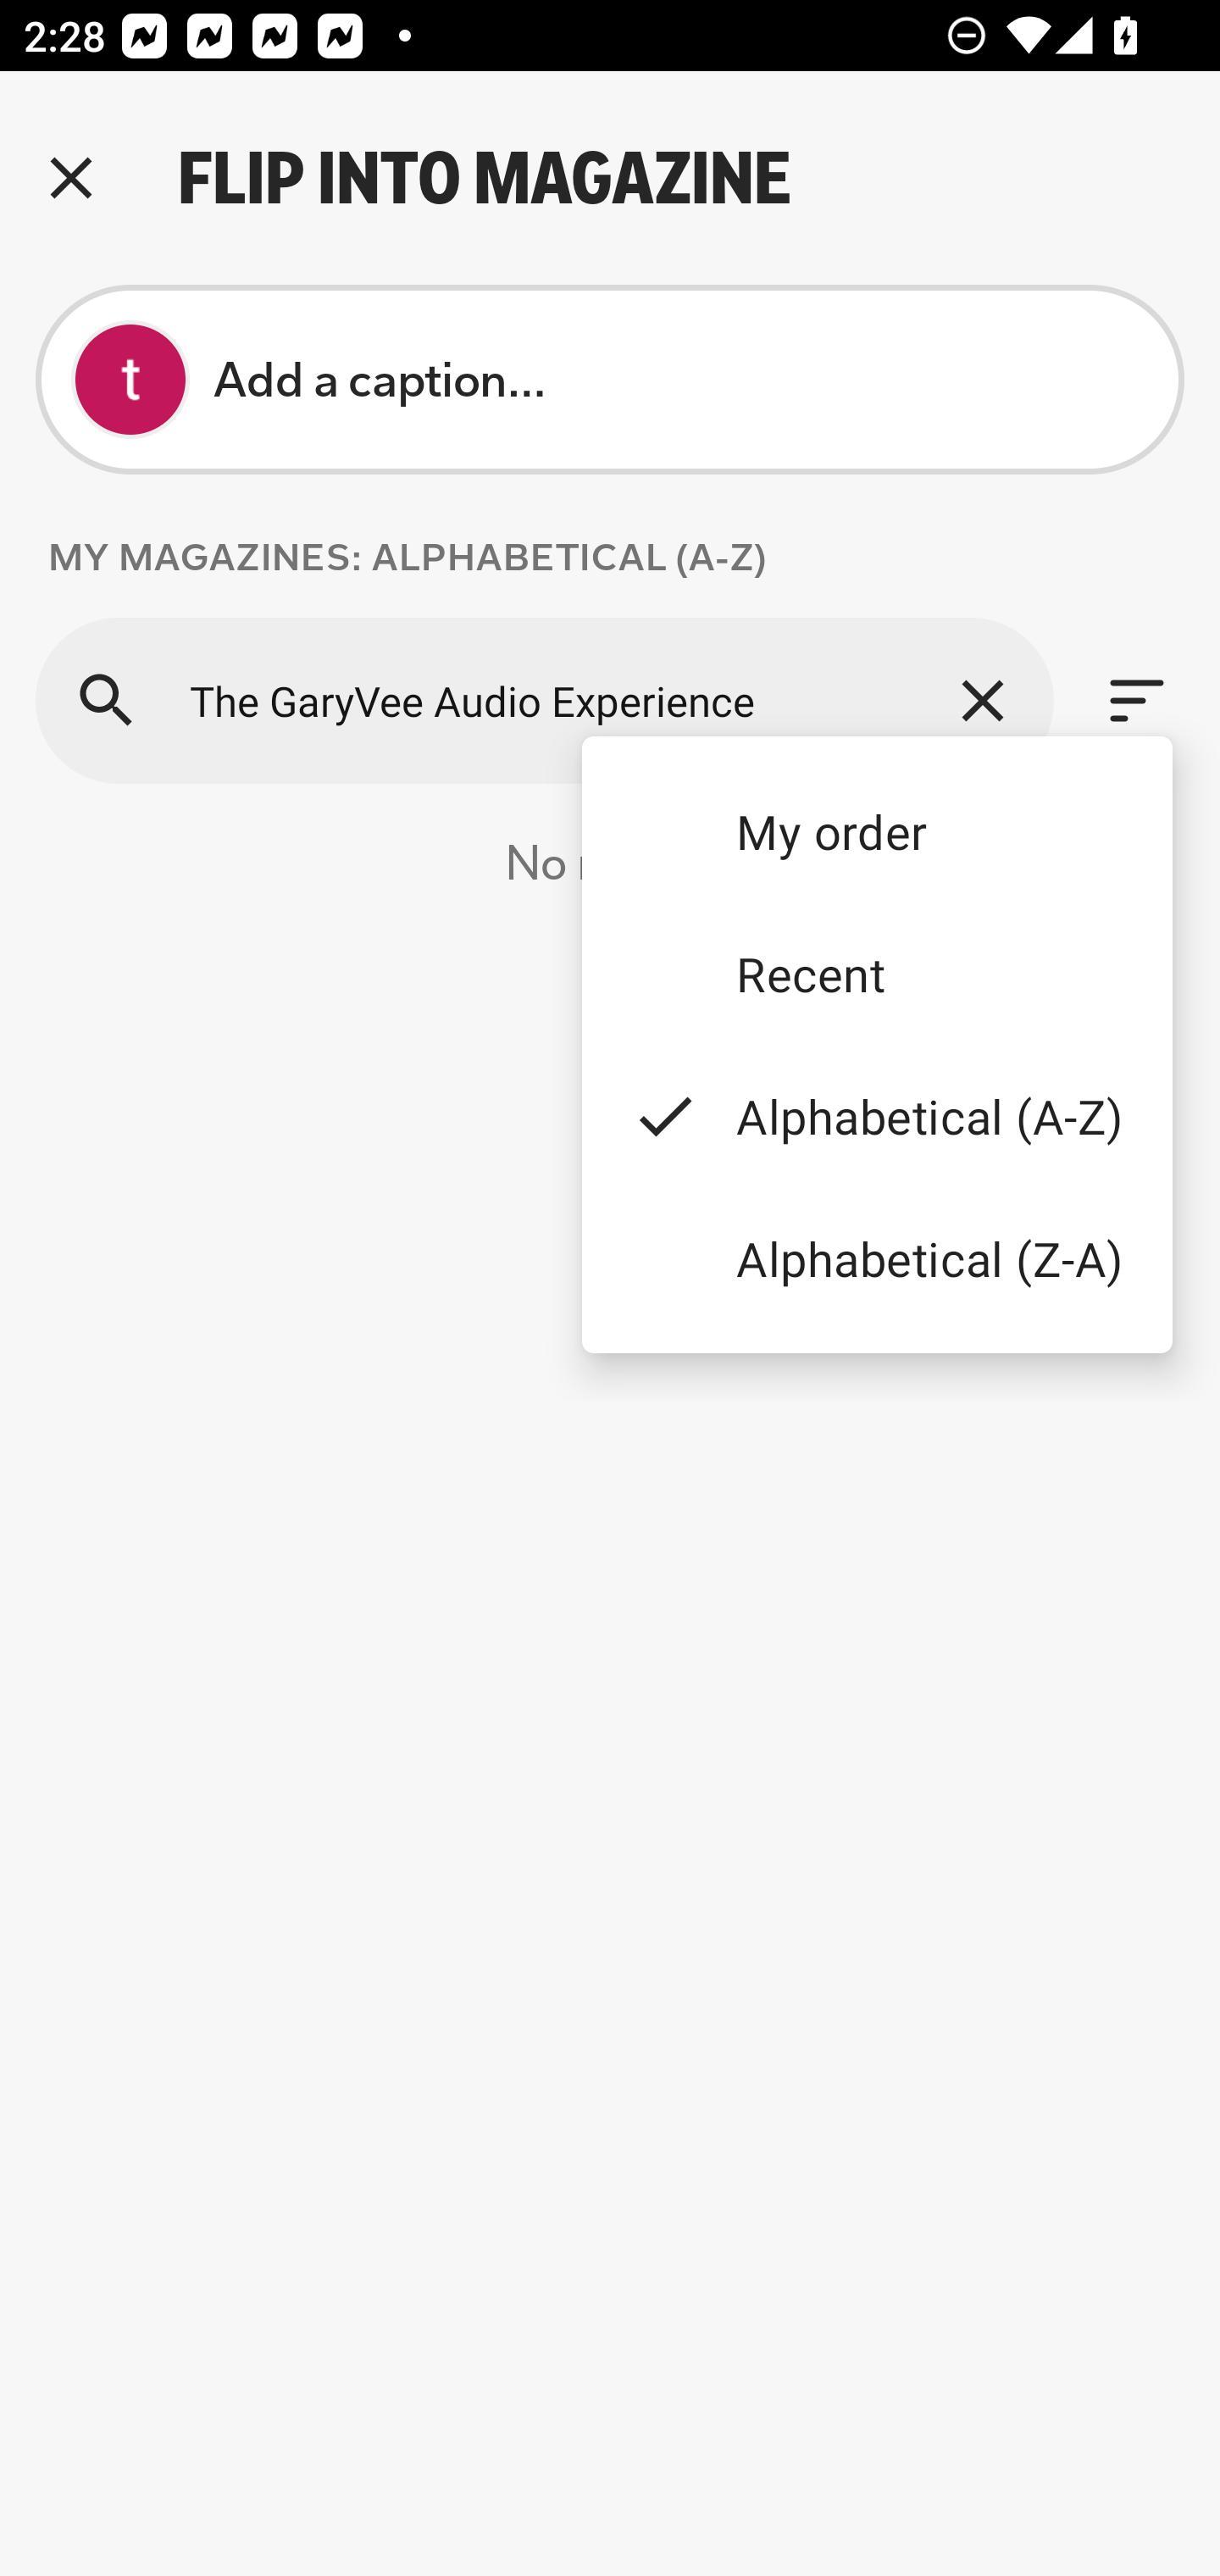 This screenshot has width=1220, height=2576. I want to click on My order, so click(876, 830).